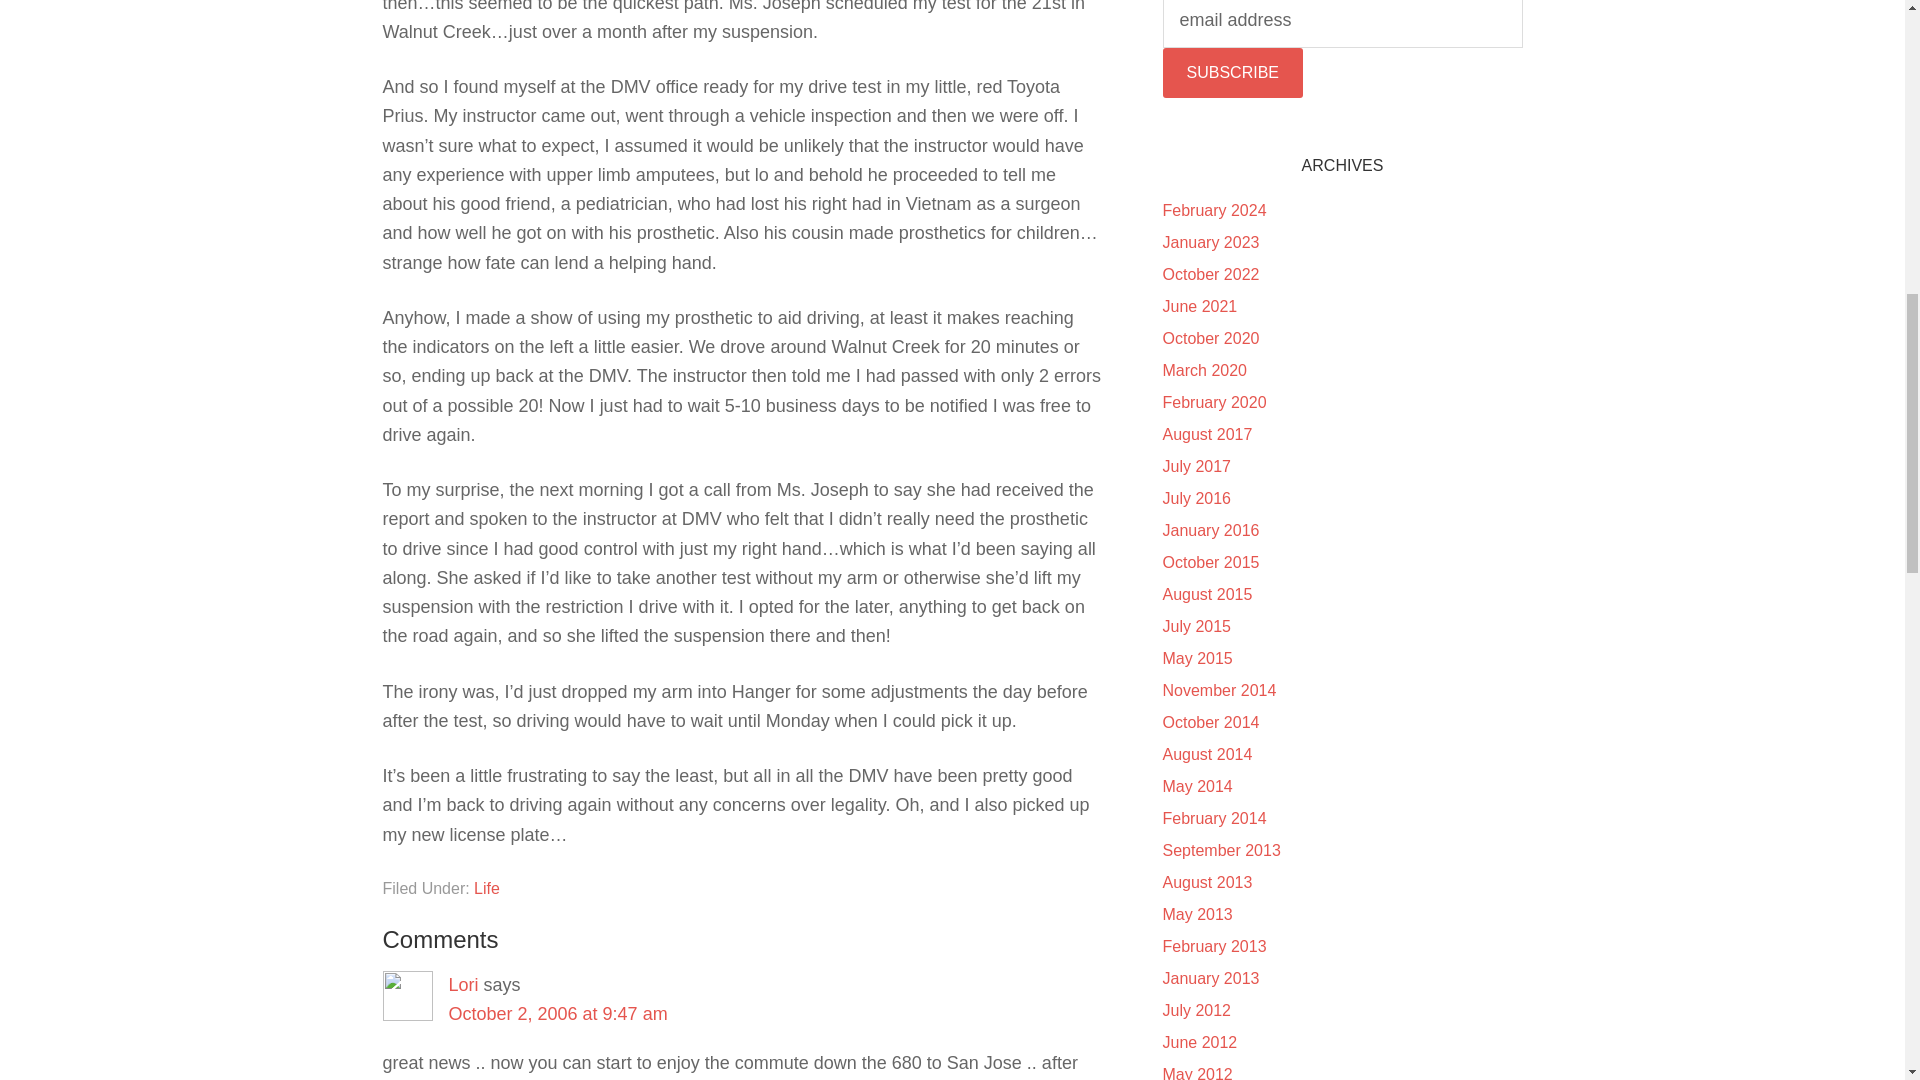 This screenshot has height=1080, width=1920. What do you see at coordinates (1206, 434) in the screenshot?
I see `August 2017` at bounding box center [1206, 434].